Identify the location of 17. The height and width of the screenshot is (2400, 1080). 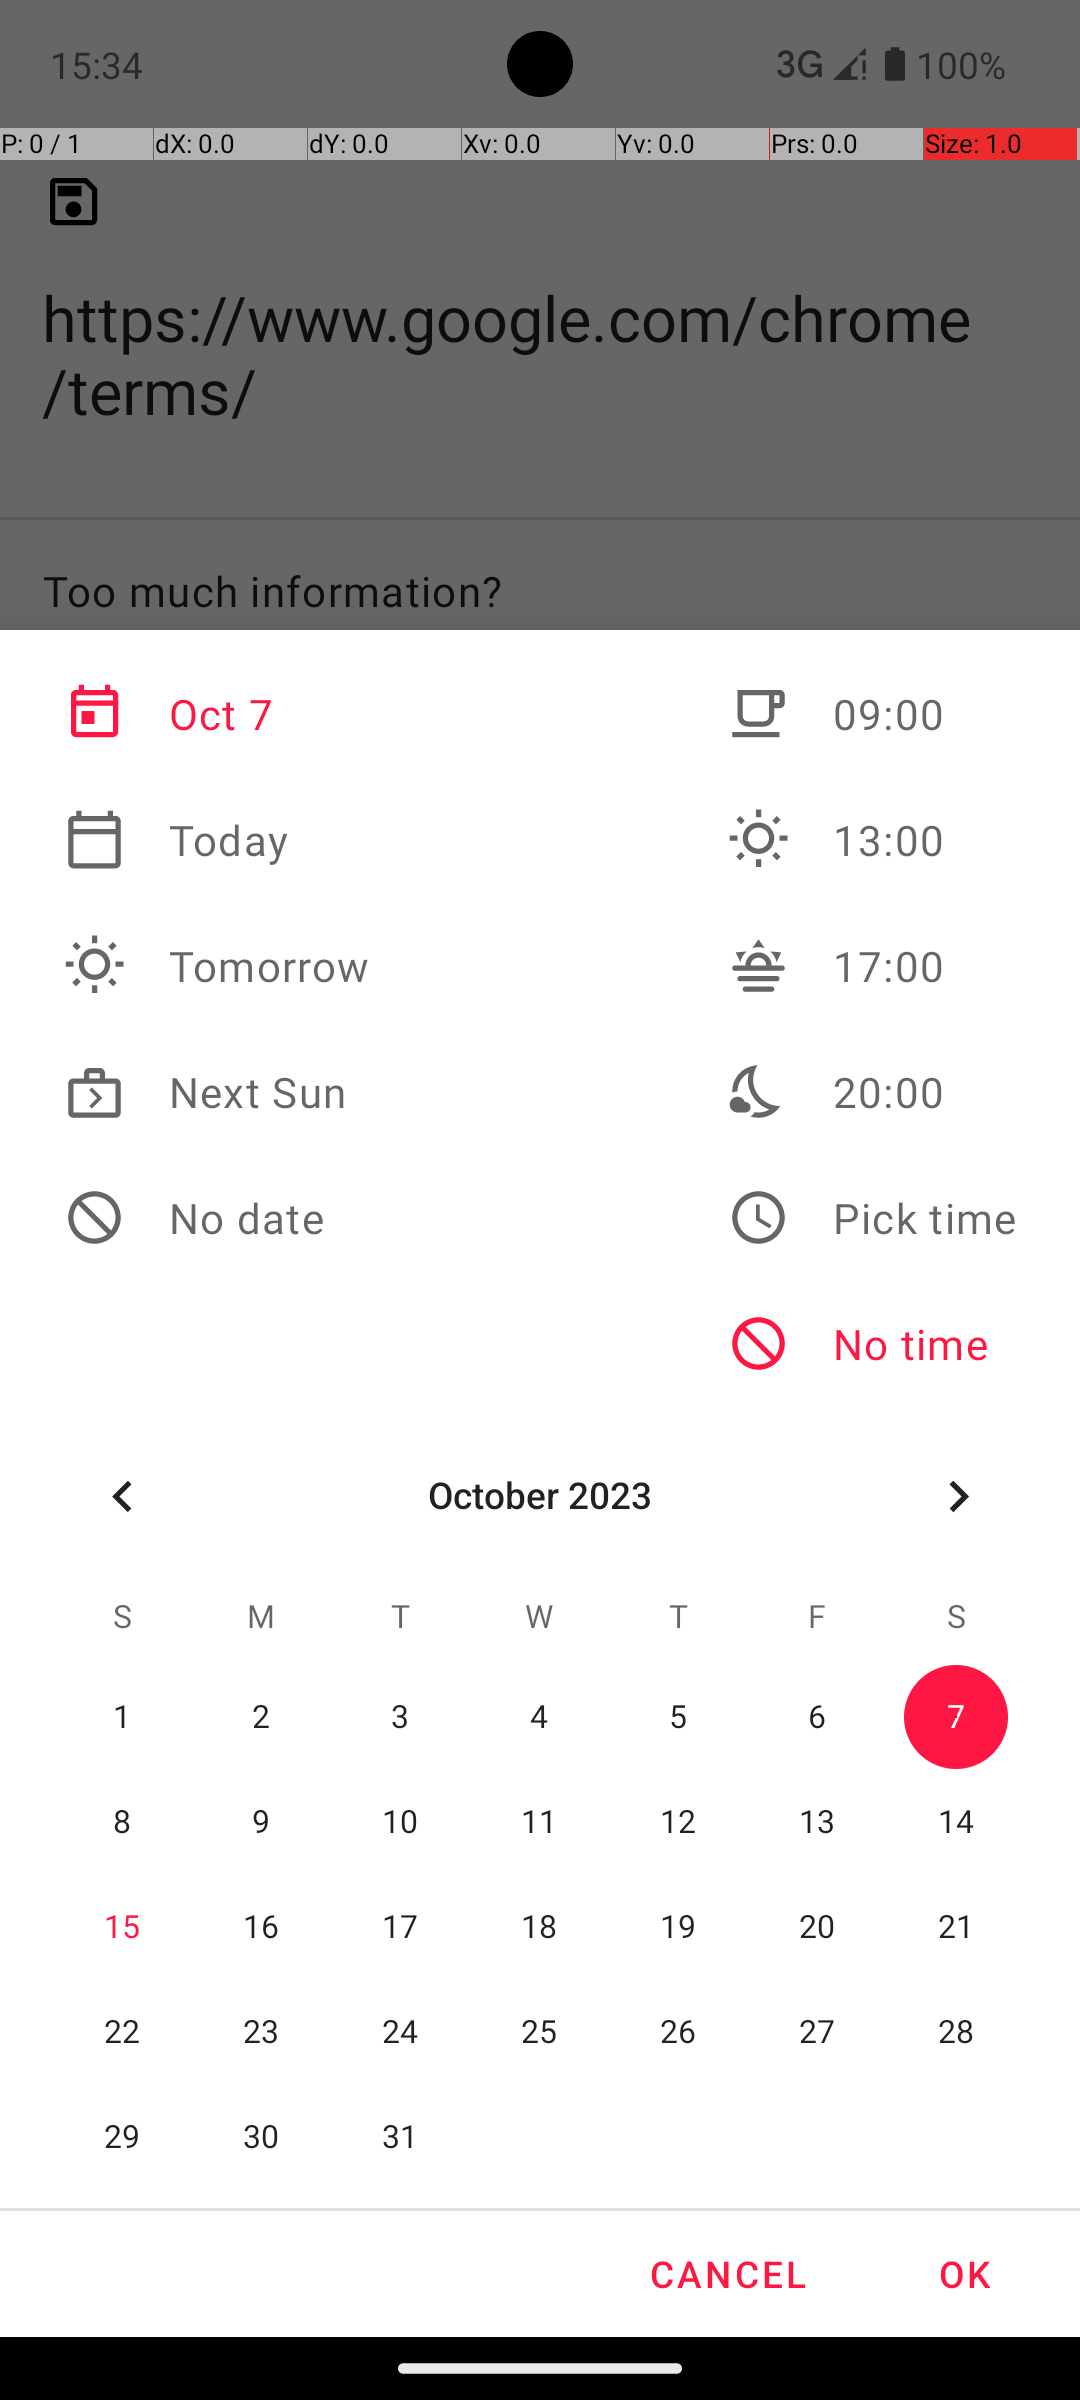
(400, 1928).